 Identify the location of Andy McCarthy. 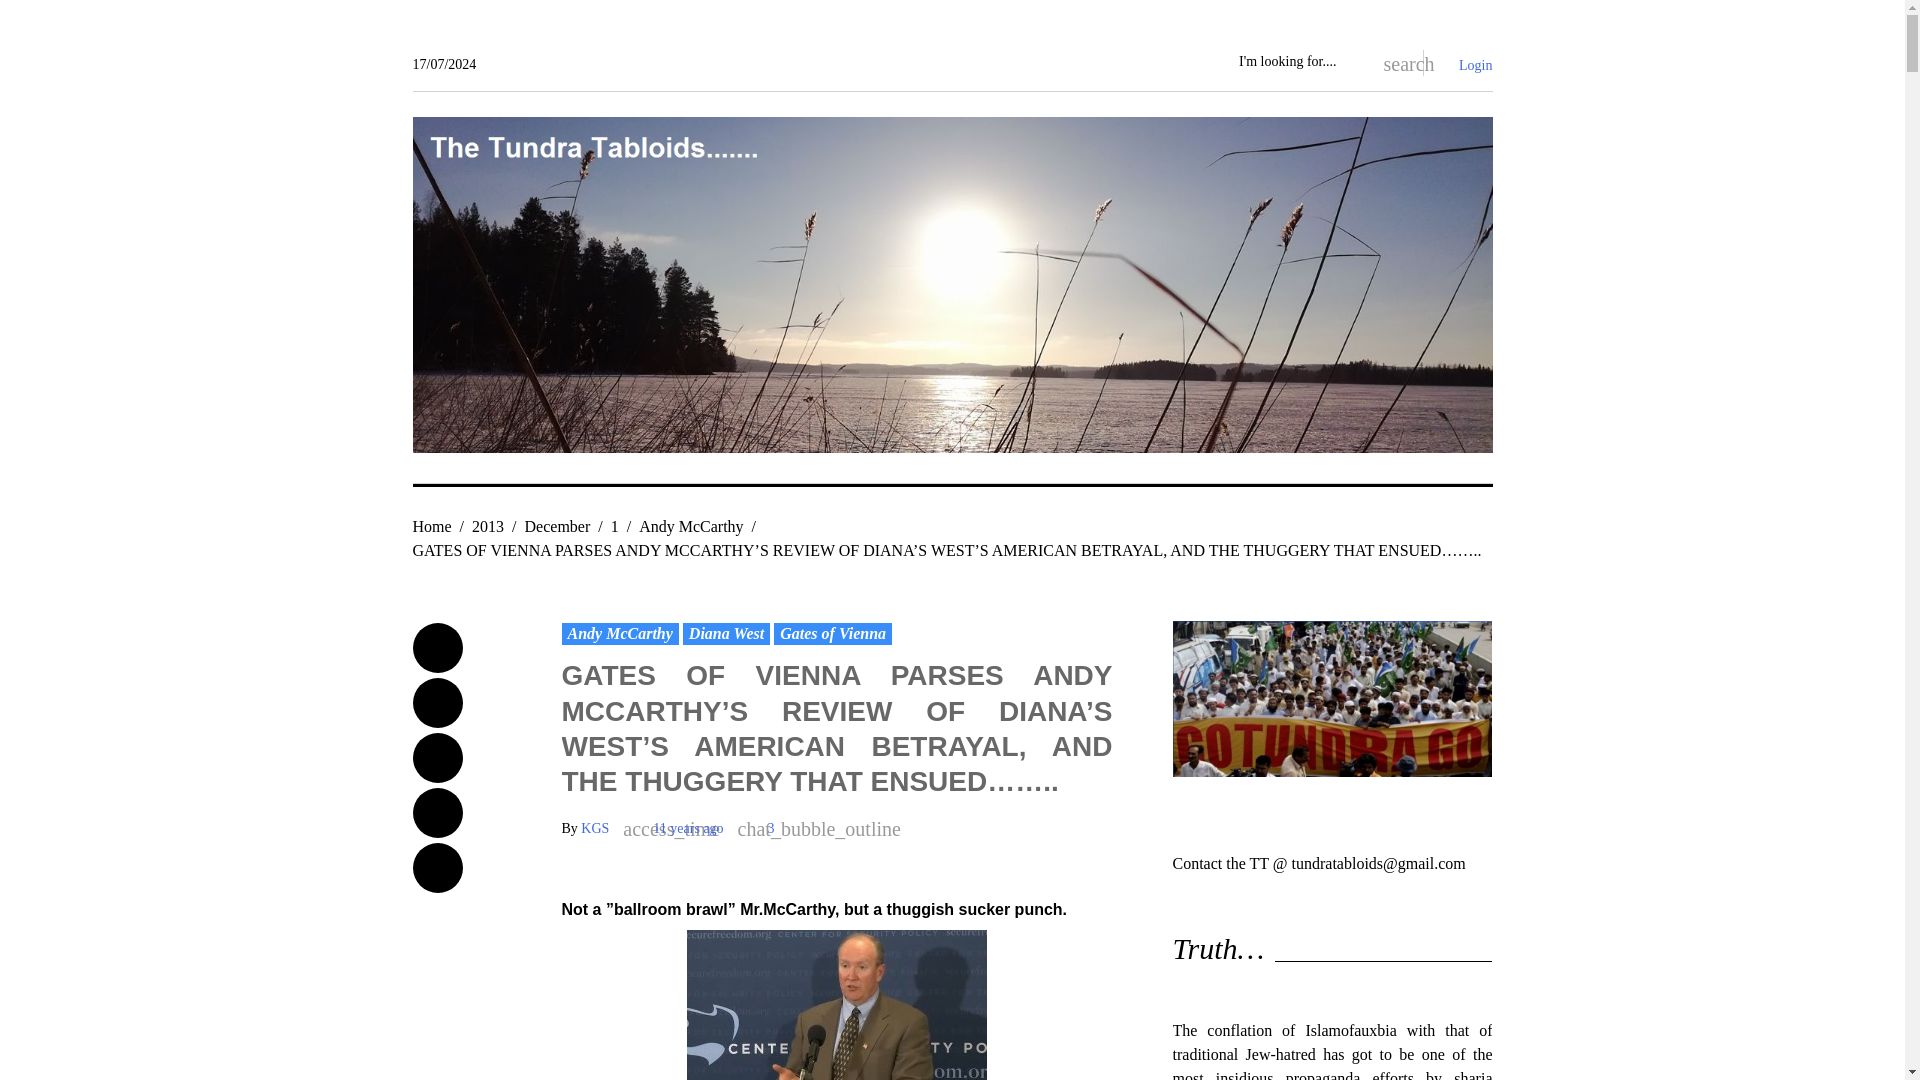
(691, 526).